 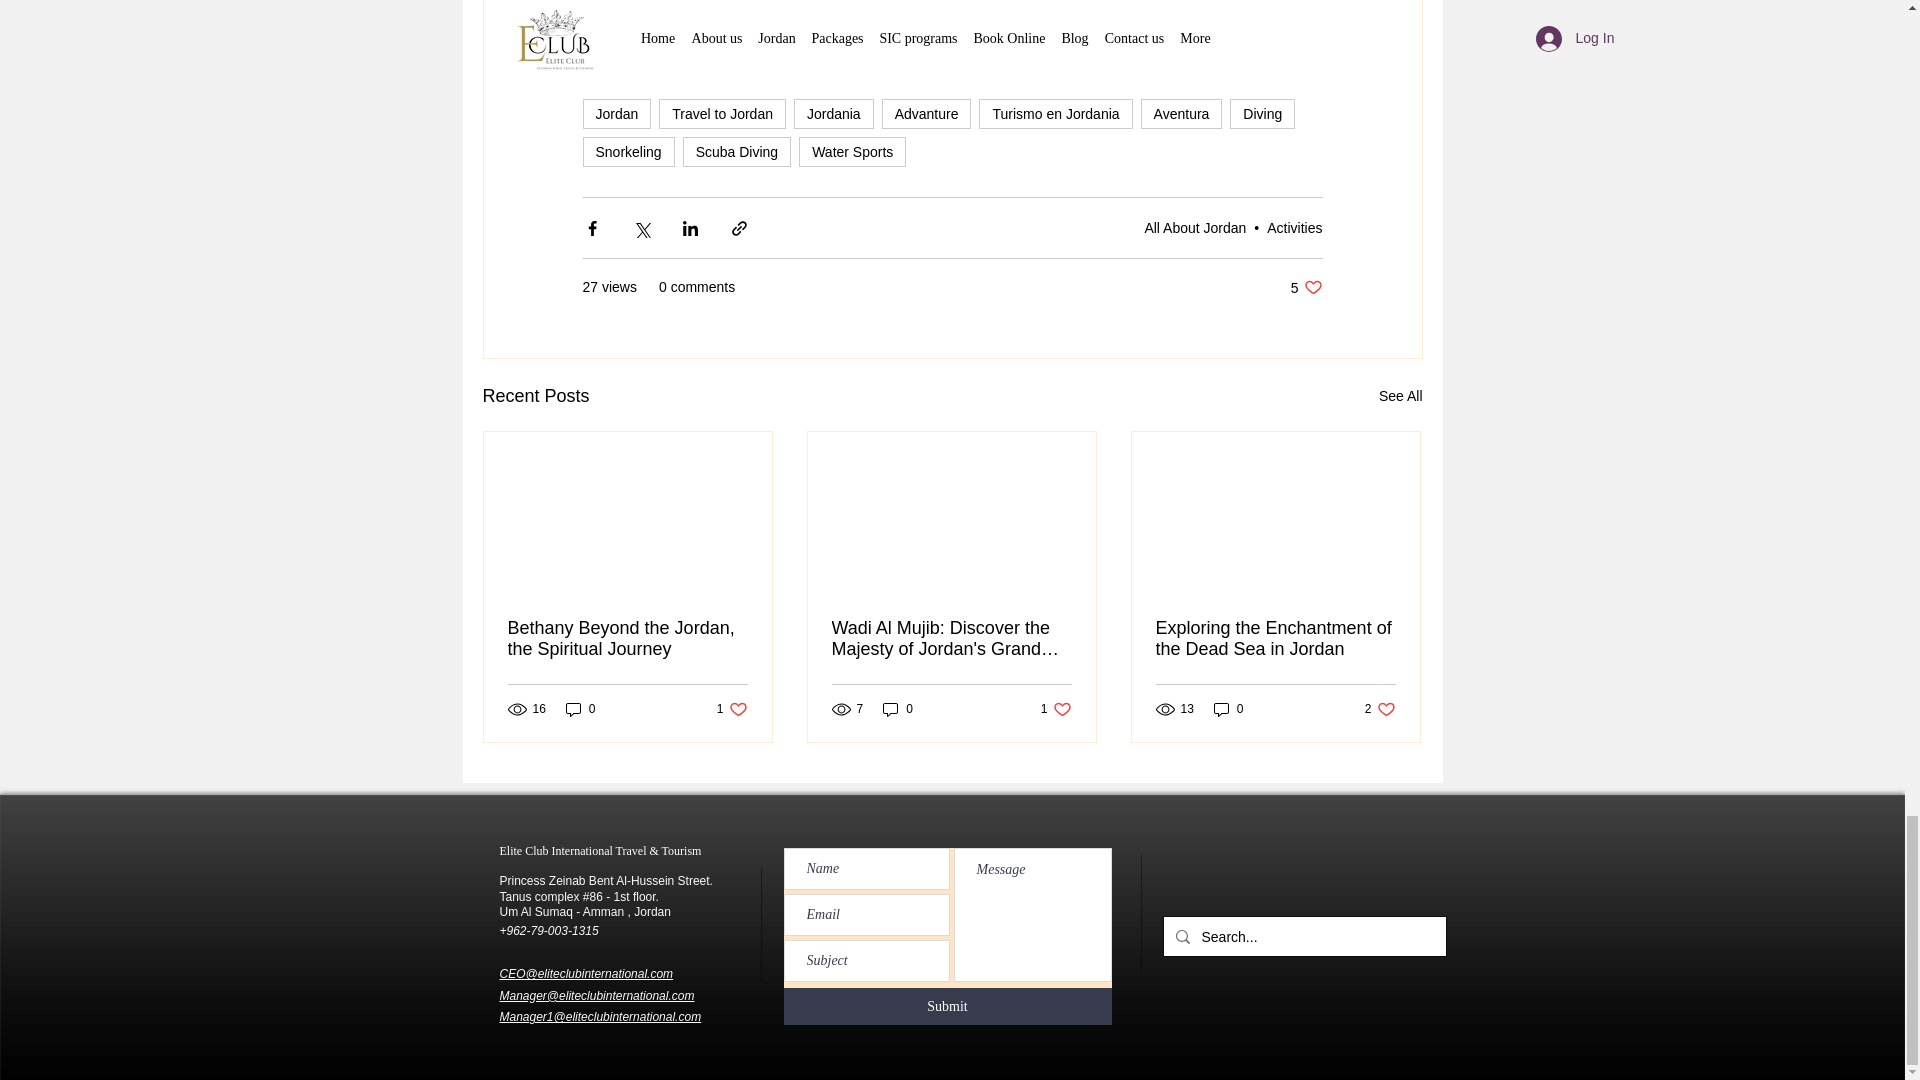 I want to click on Jordania, so click(x=834, y=114).